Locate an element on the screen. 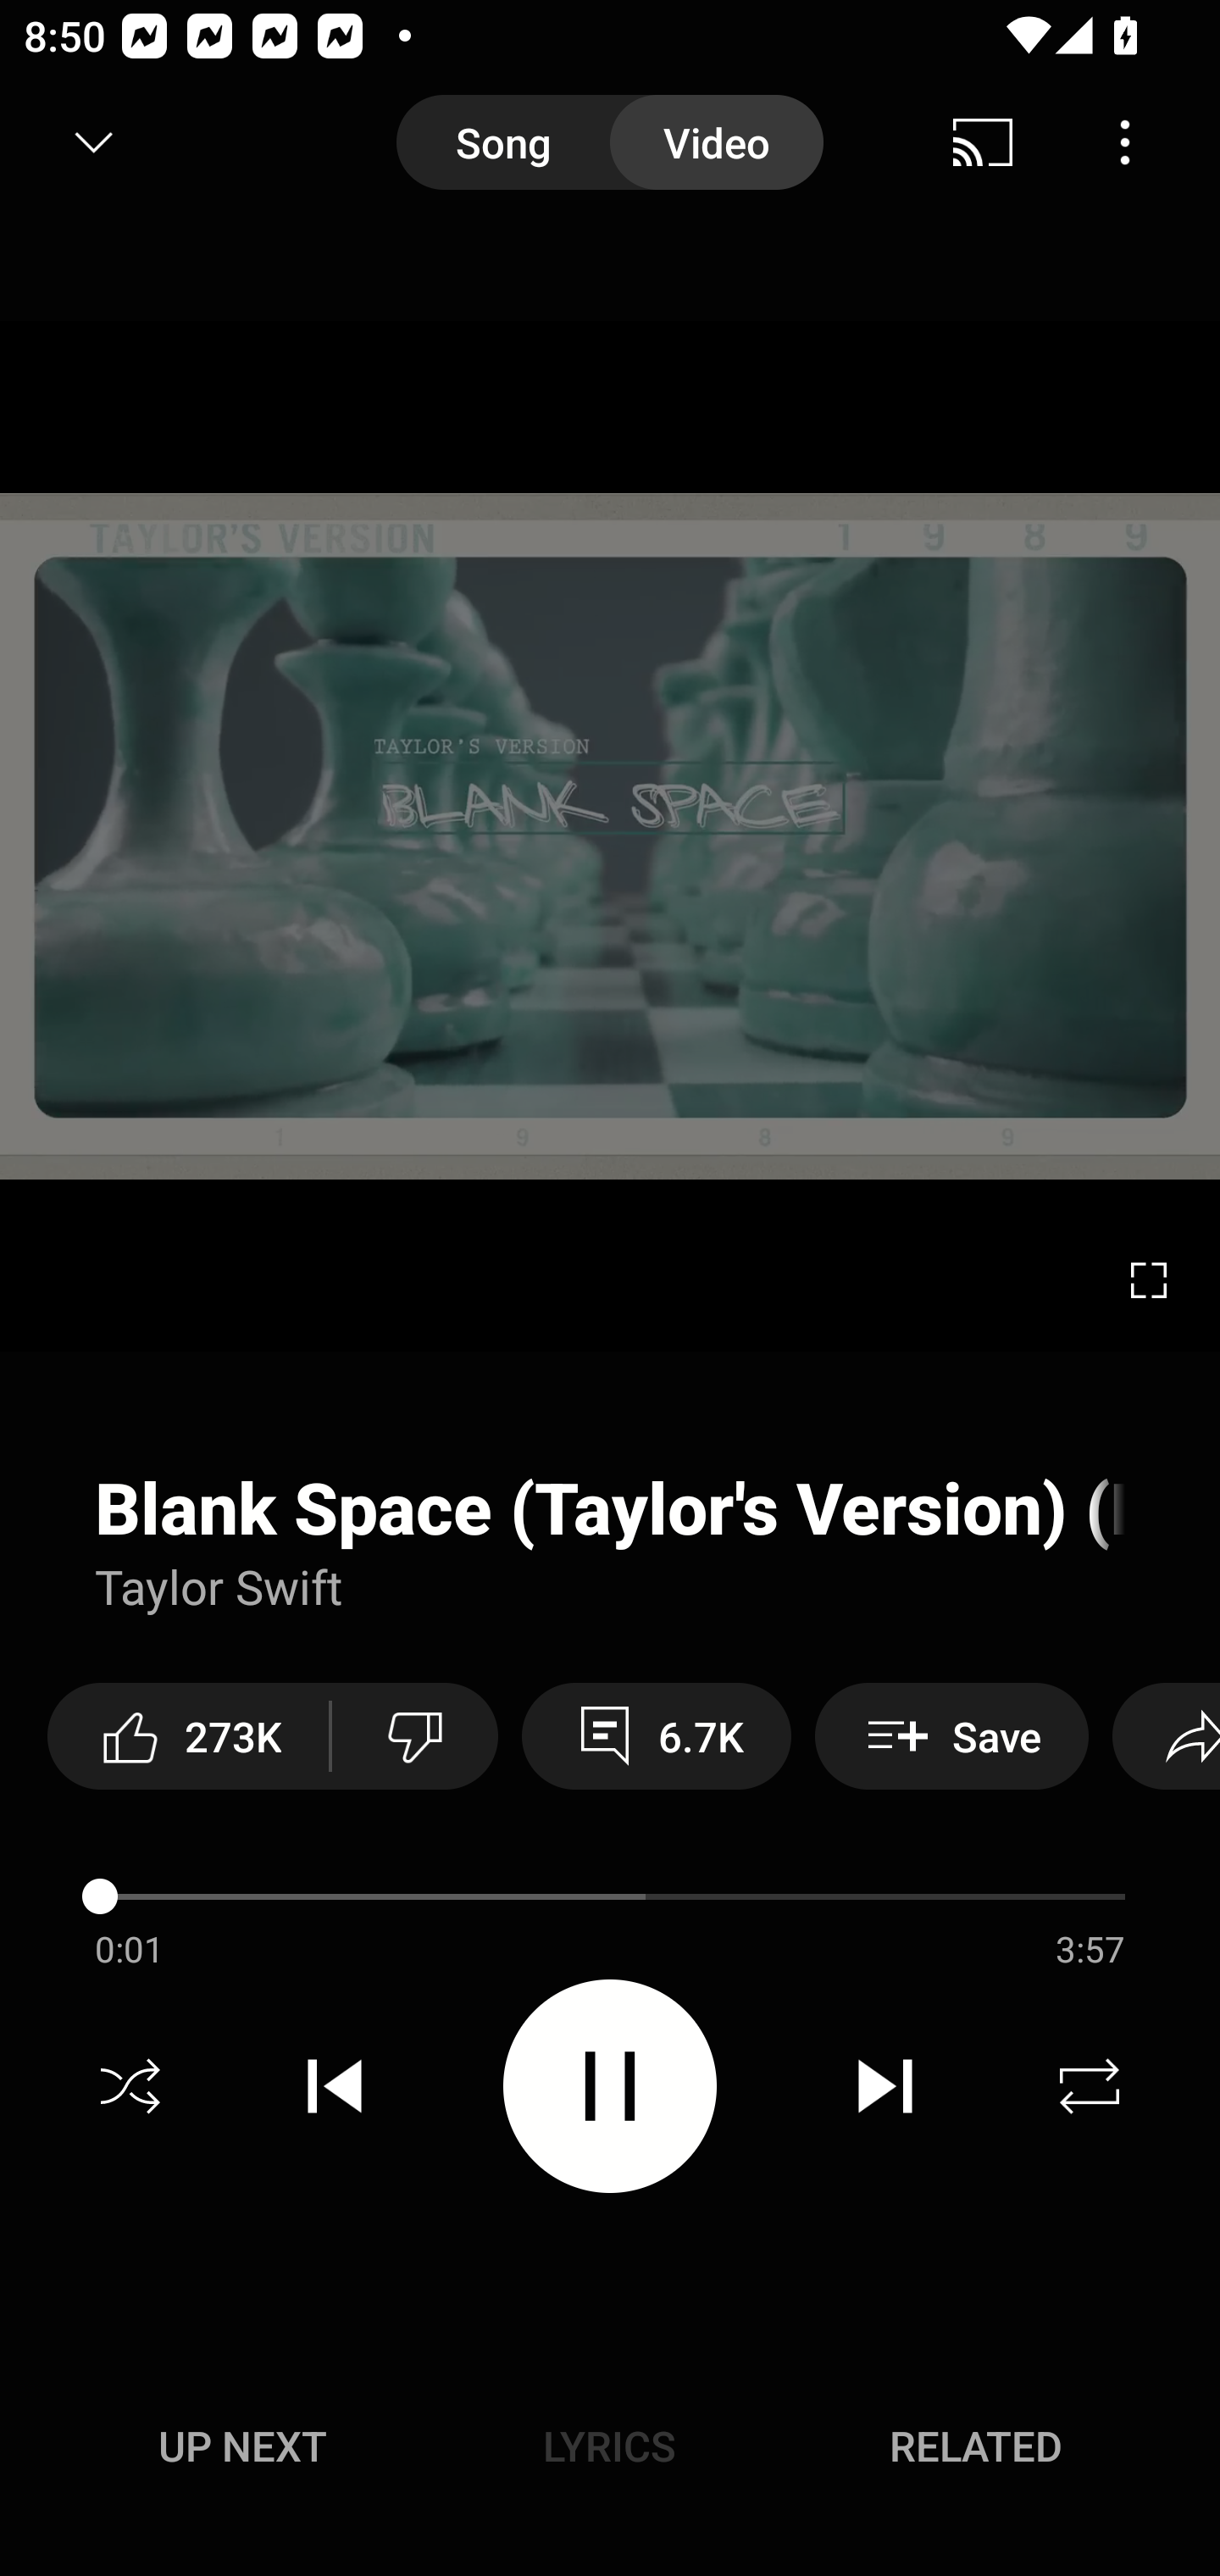  Lyrics LYRICS is located at coordinates (609, 2446).